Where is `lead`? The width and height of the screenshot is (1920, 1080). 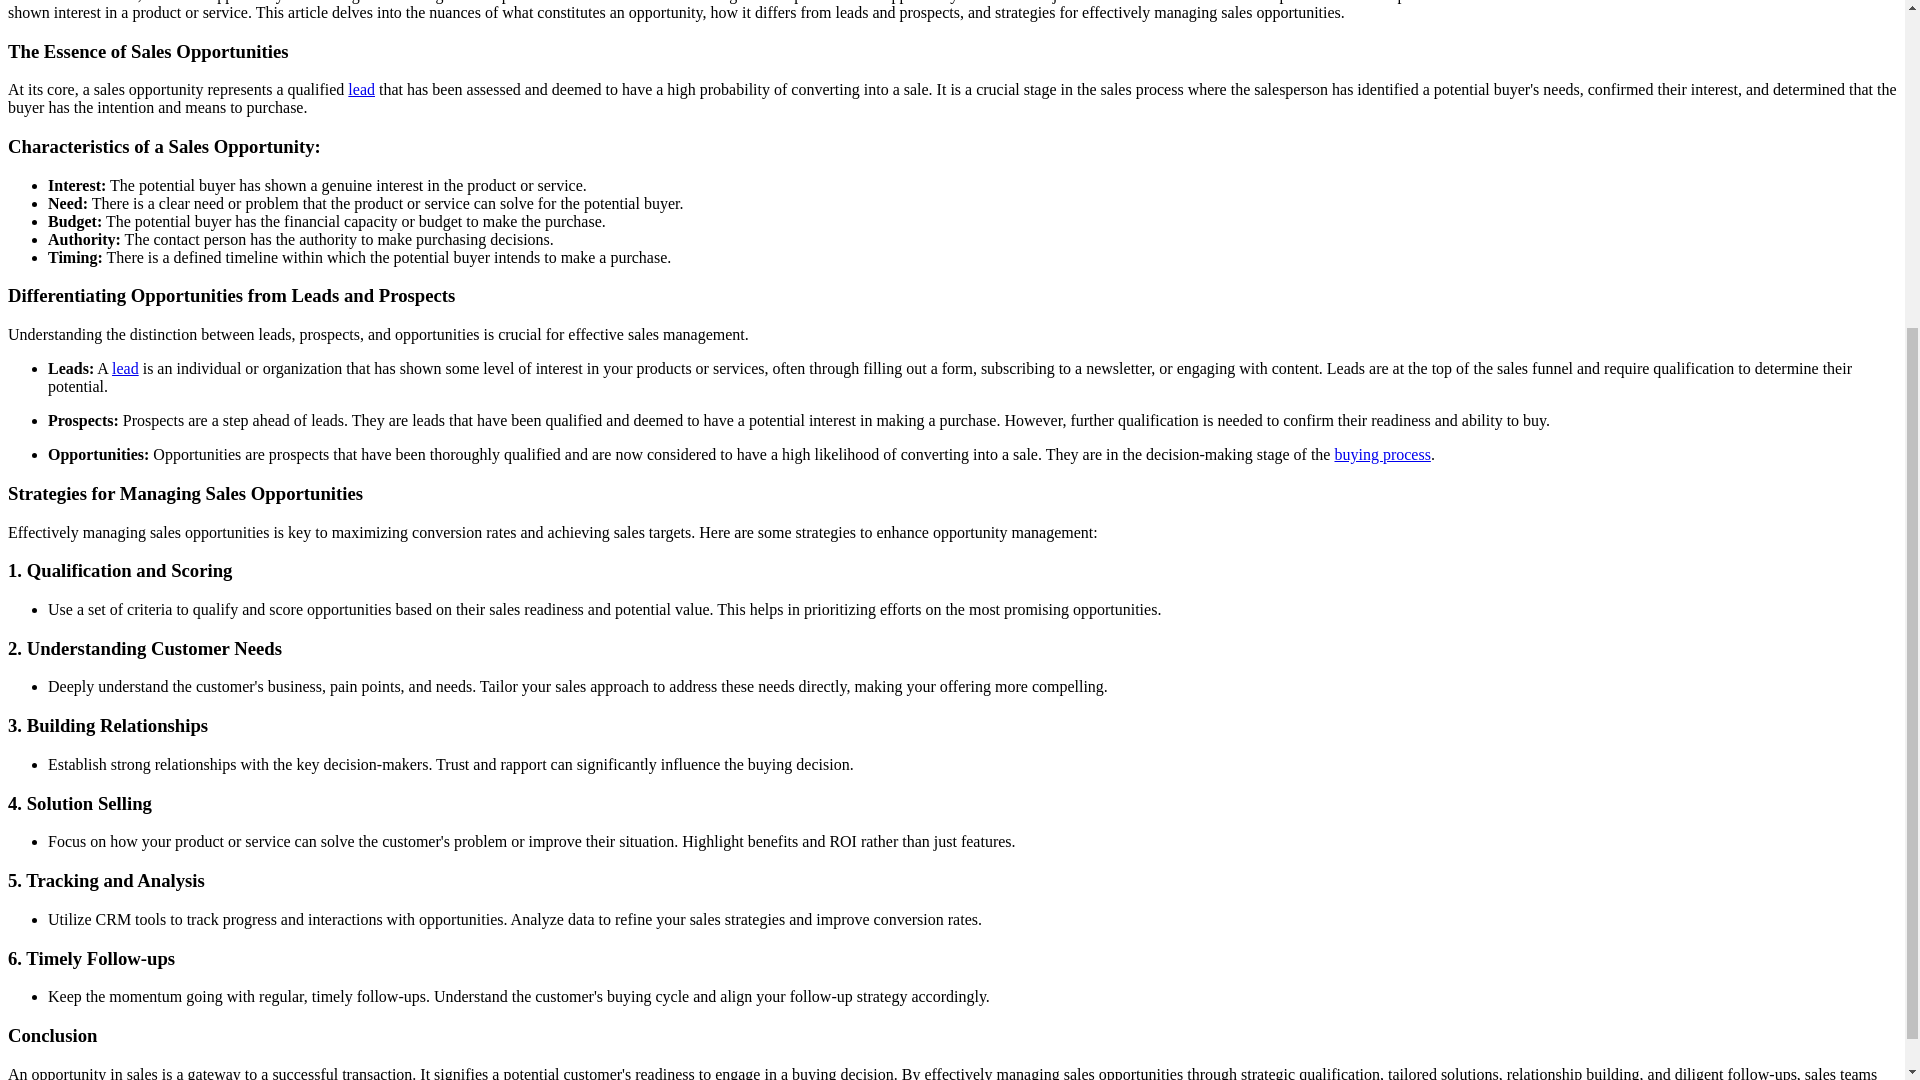
lead is located at coordinates (360, 90).